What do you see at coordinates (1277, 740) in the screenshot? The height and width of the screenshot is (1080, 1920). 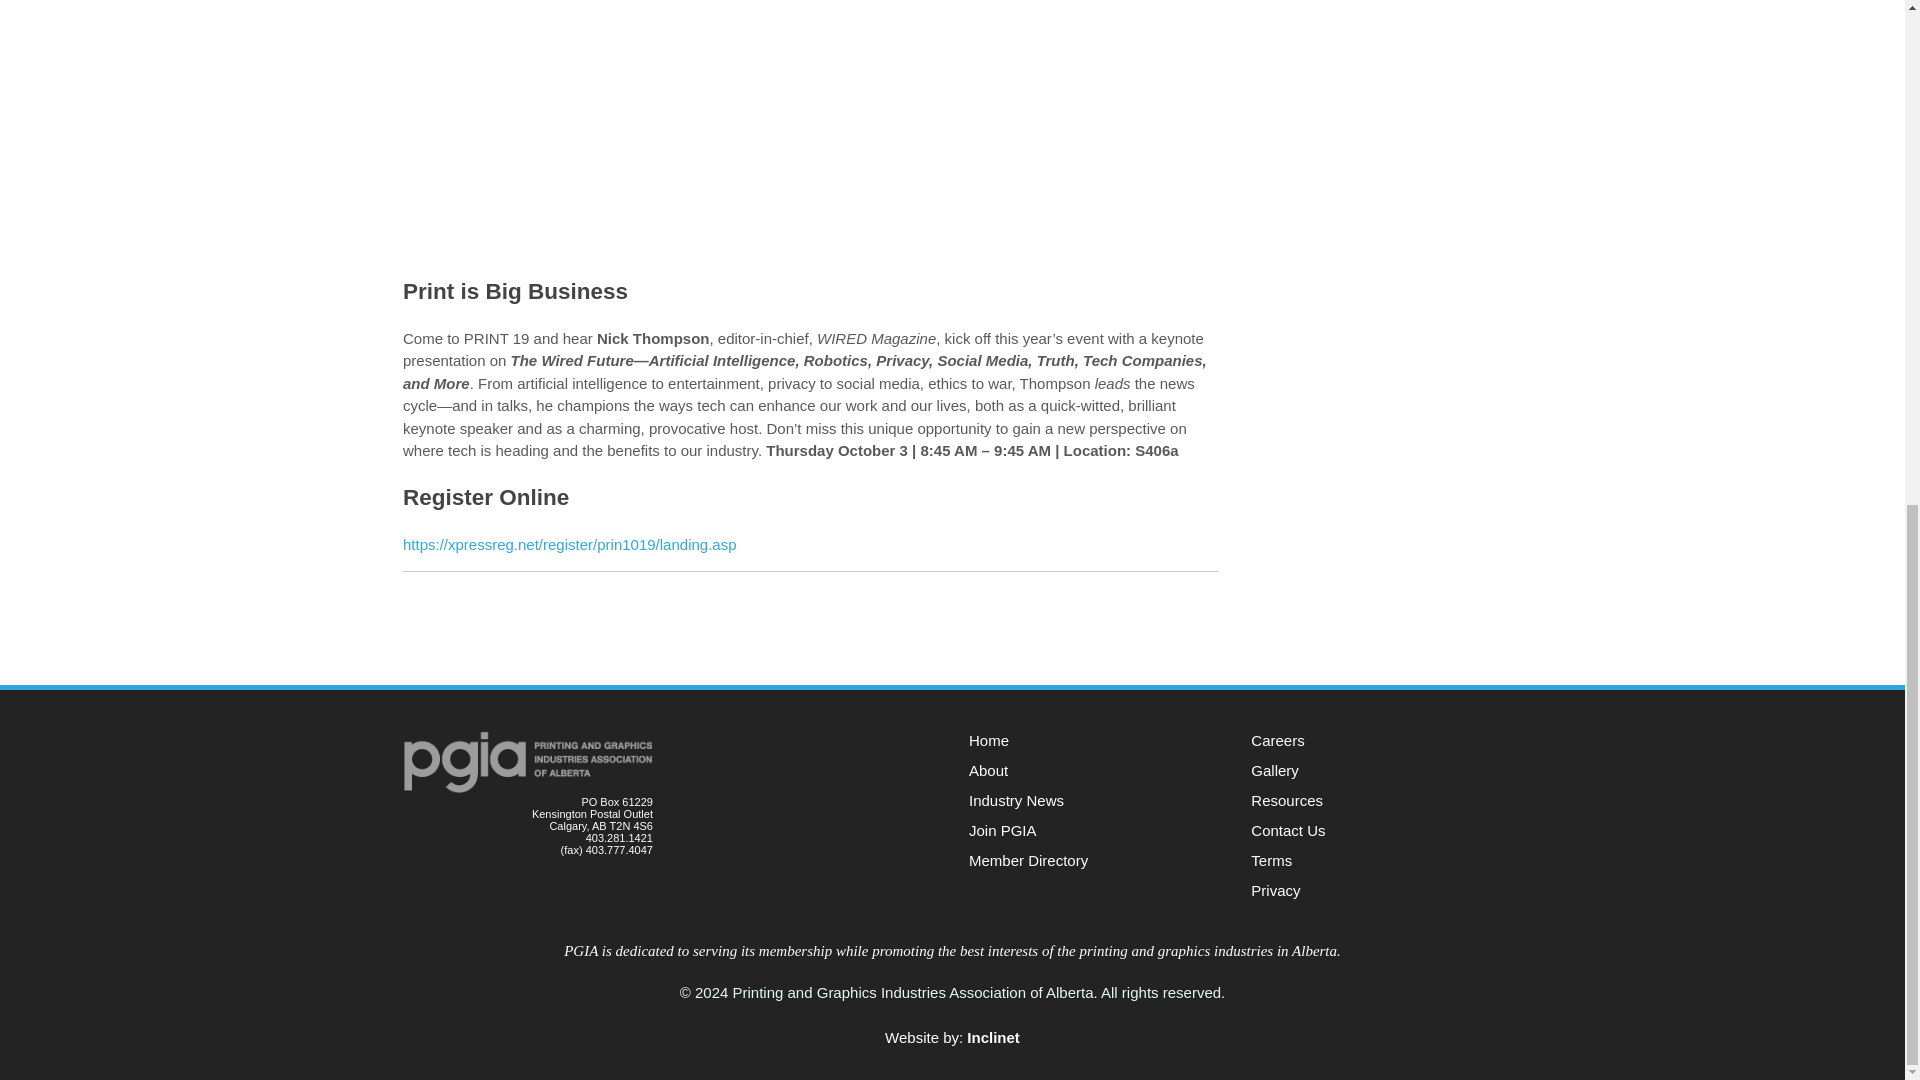 I see `Careers` at bounding box center [1277, 740].